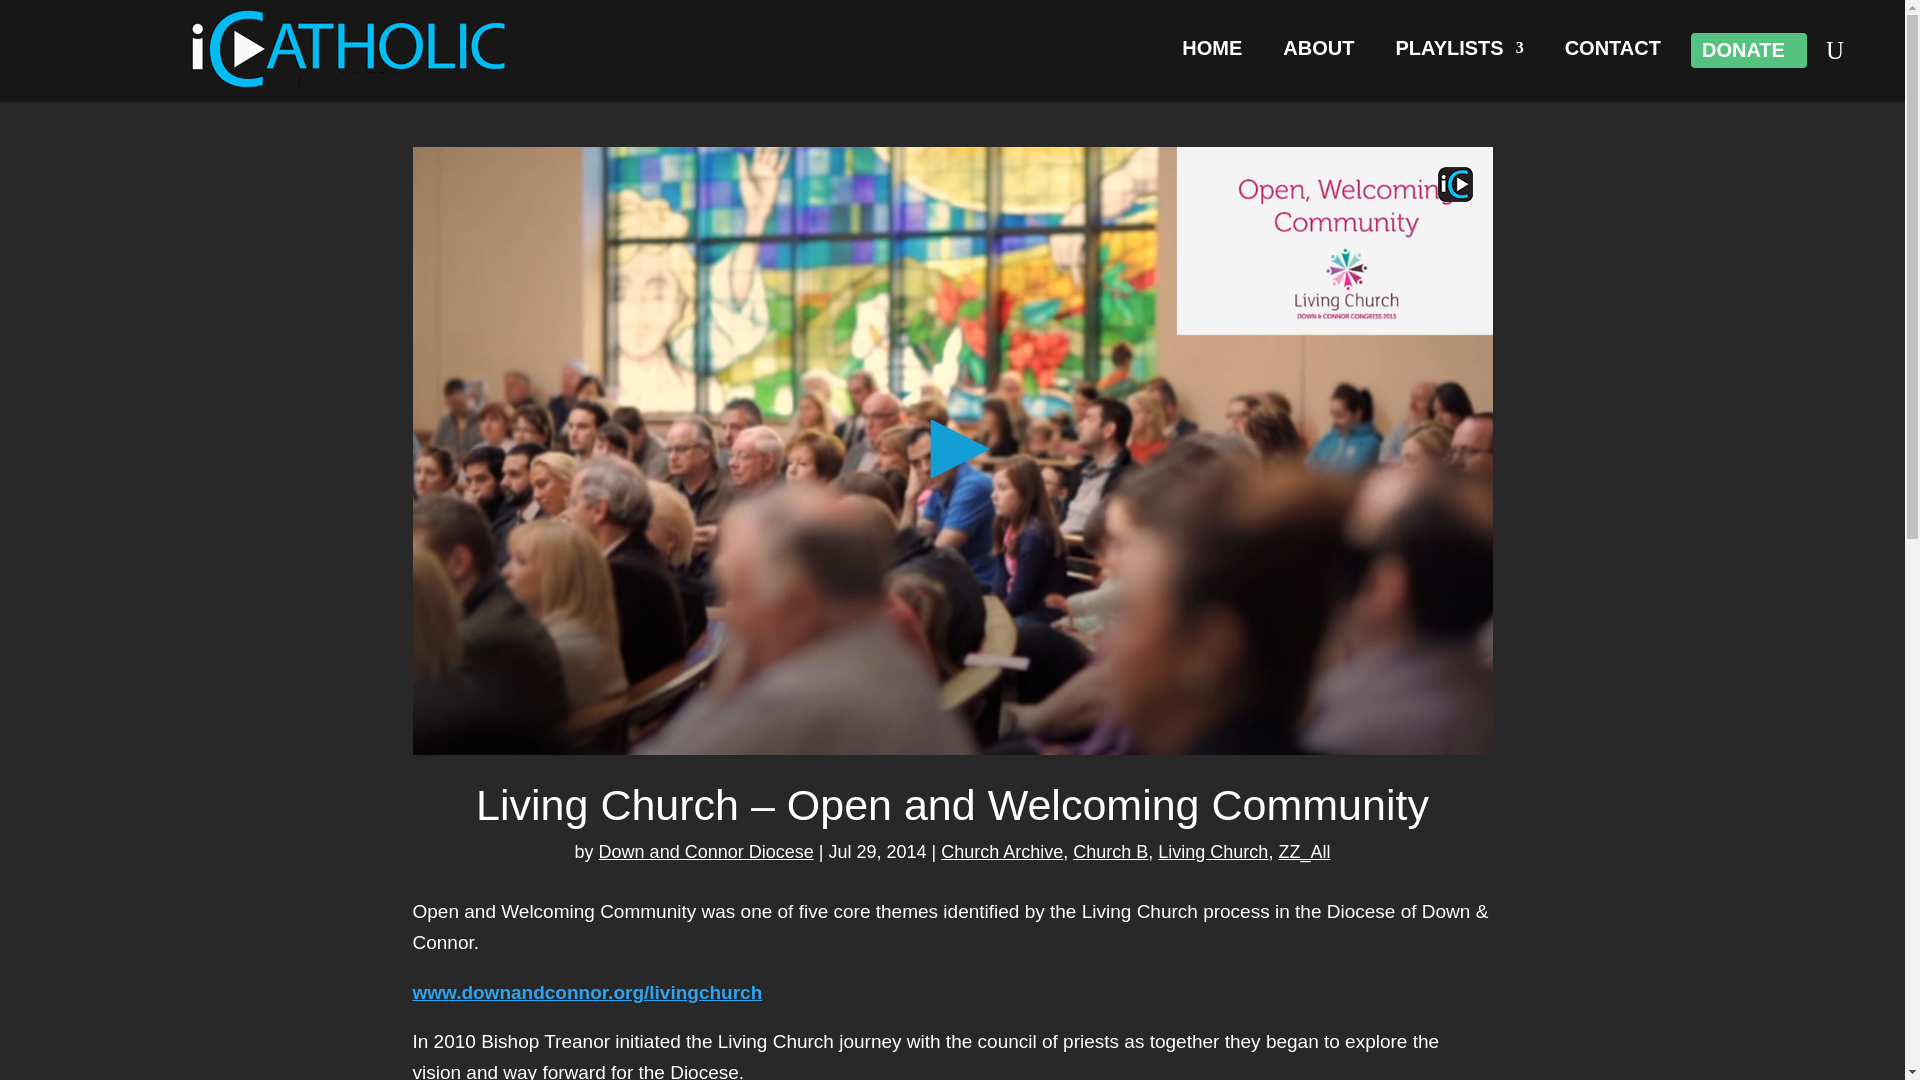  Describe the element at coordinates (706, 852) in the screenshot. I see `Posts by Down and Connor Diocese` at that location.